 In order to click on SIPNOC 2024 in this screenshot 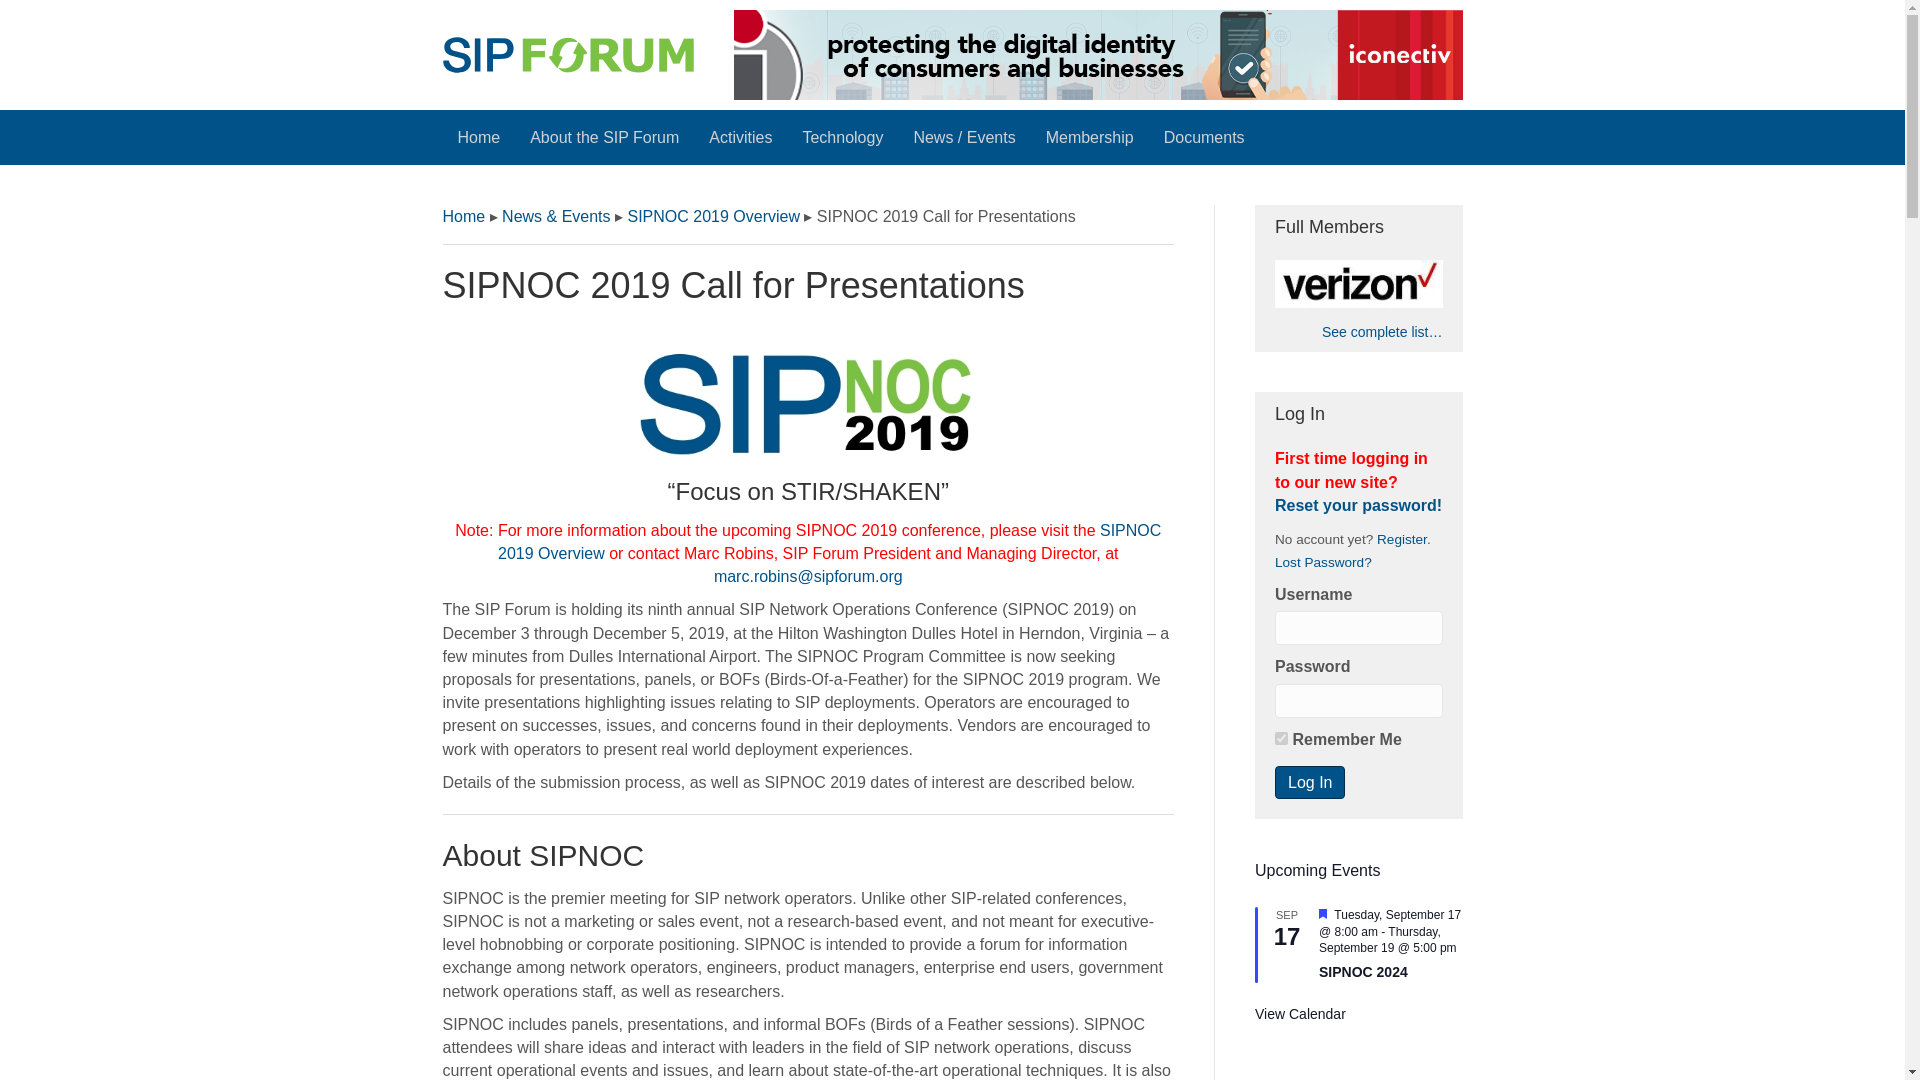, I will do `click(1363, 972)`.